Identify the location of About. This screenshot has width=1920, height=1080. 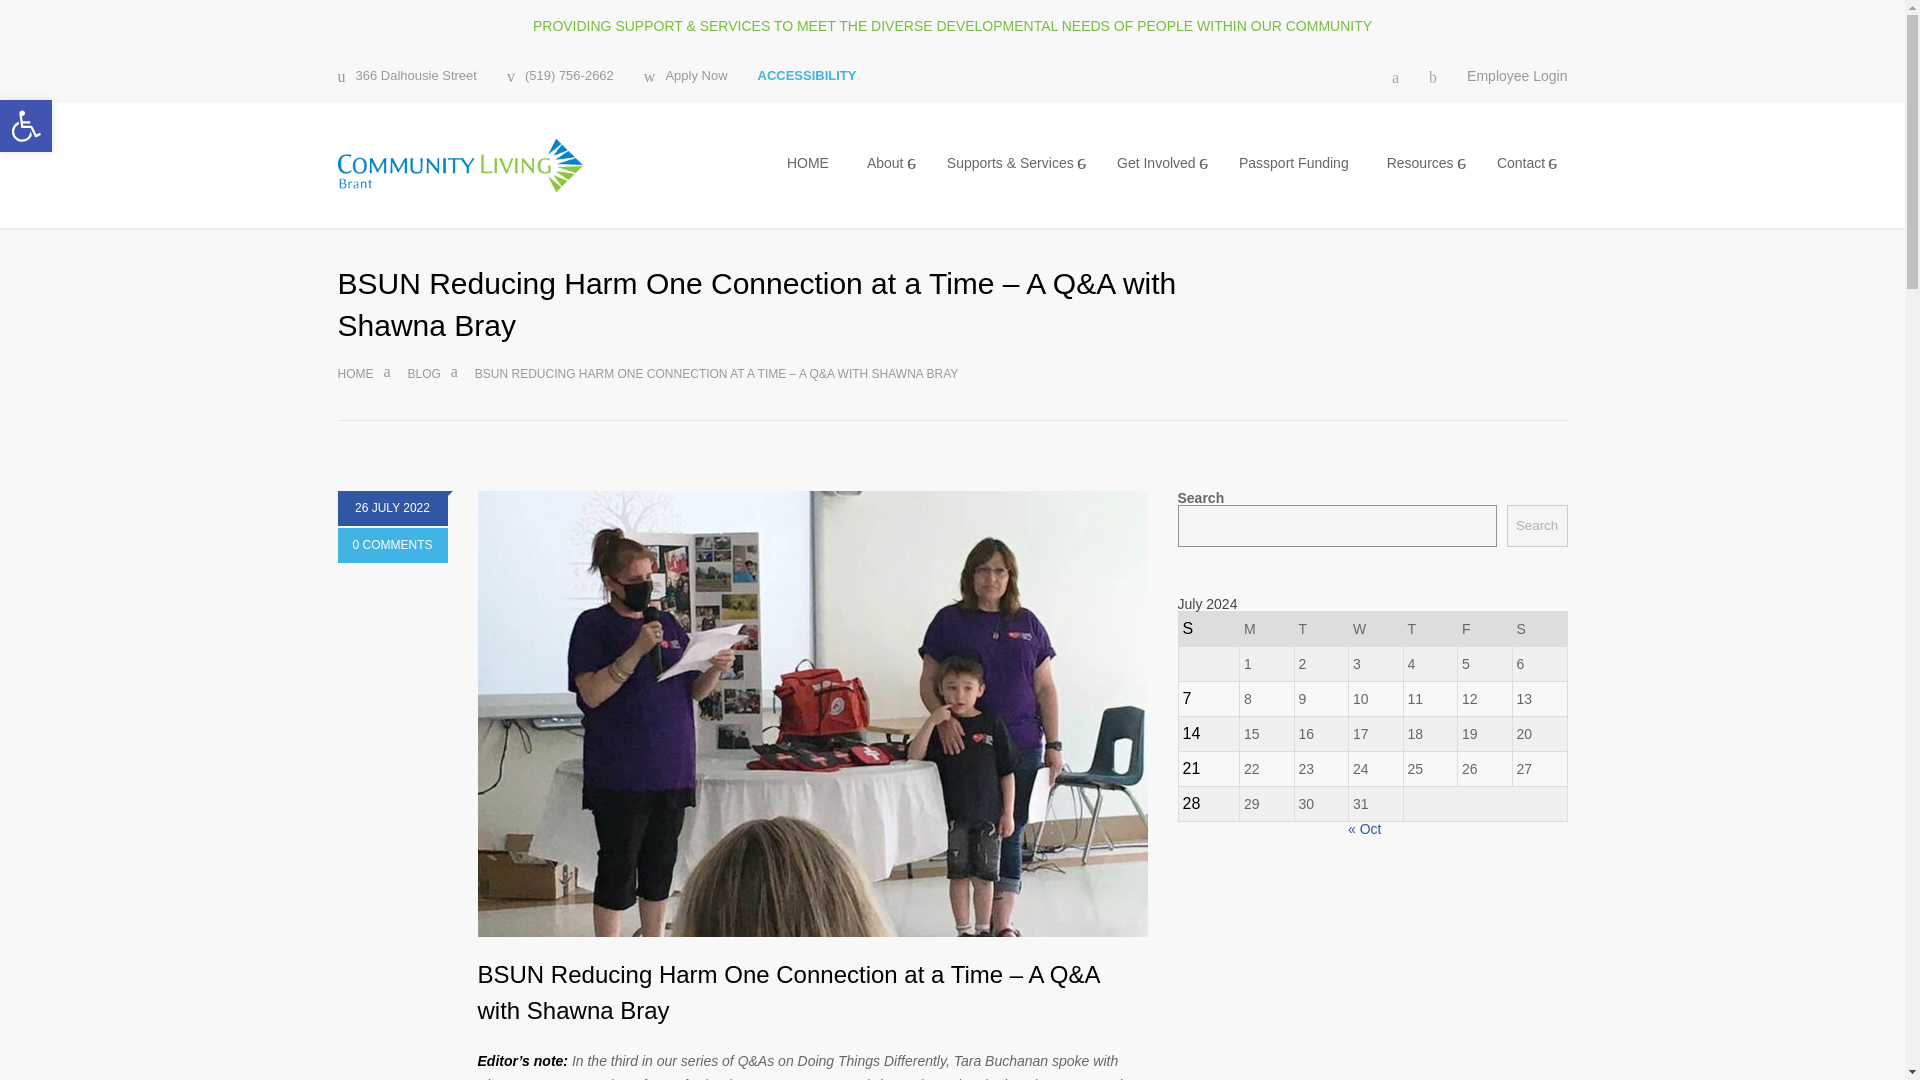
(26, 126).